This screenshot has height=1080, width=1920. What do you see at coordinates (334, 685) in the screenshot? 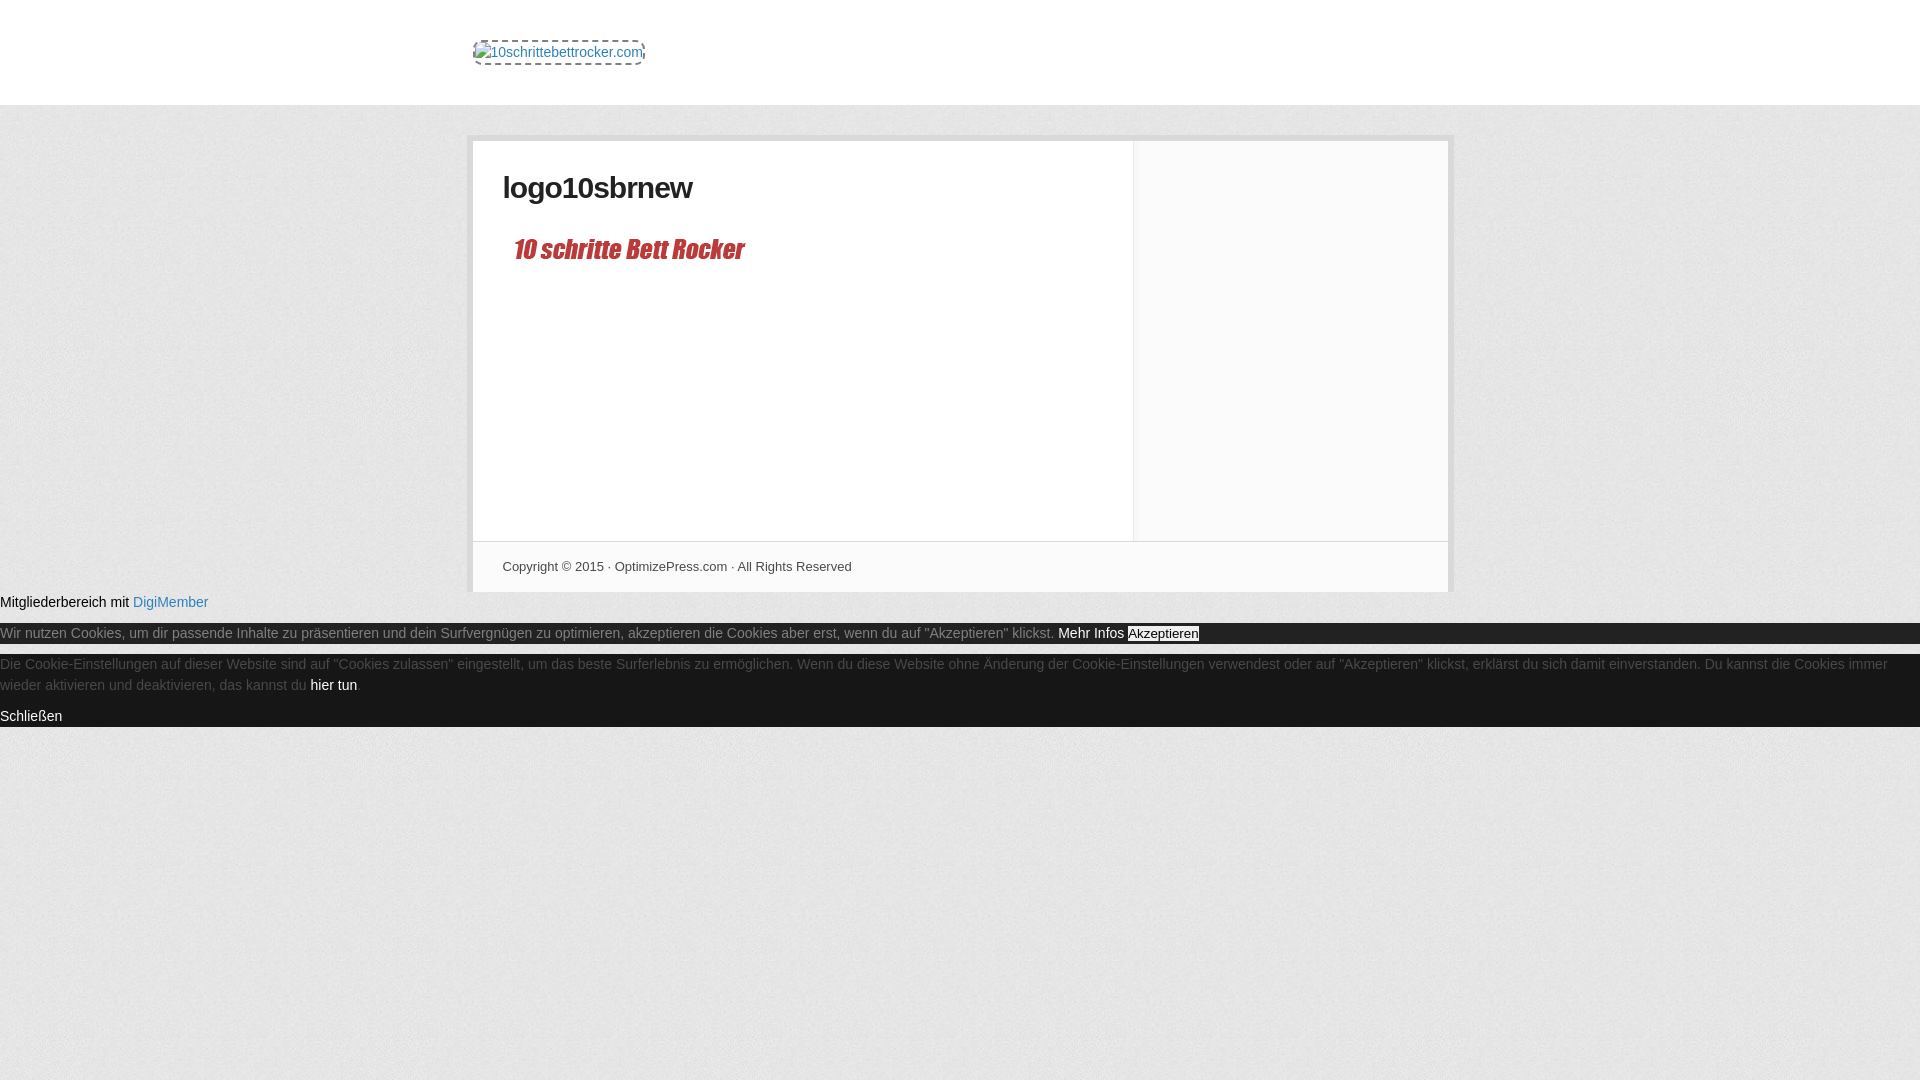
I see `hier tun` at bounding box center [334, 685].